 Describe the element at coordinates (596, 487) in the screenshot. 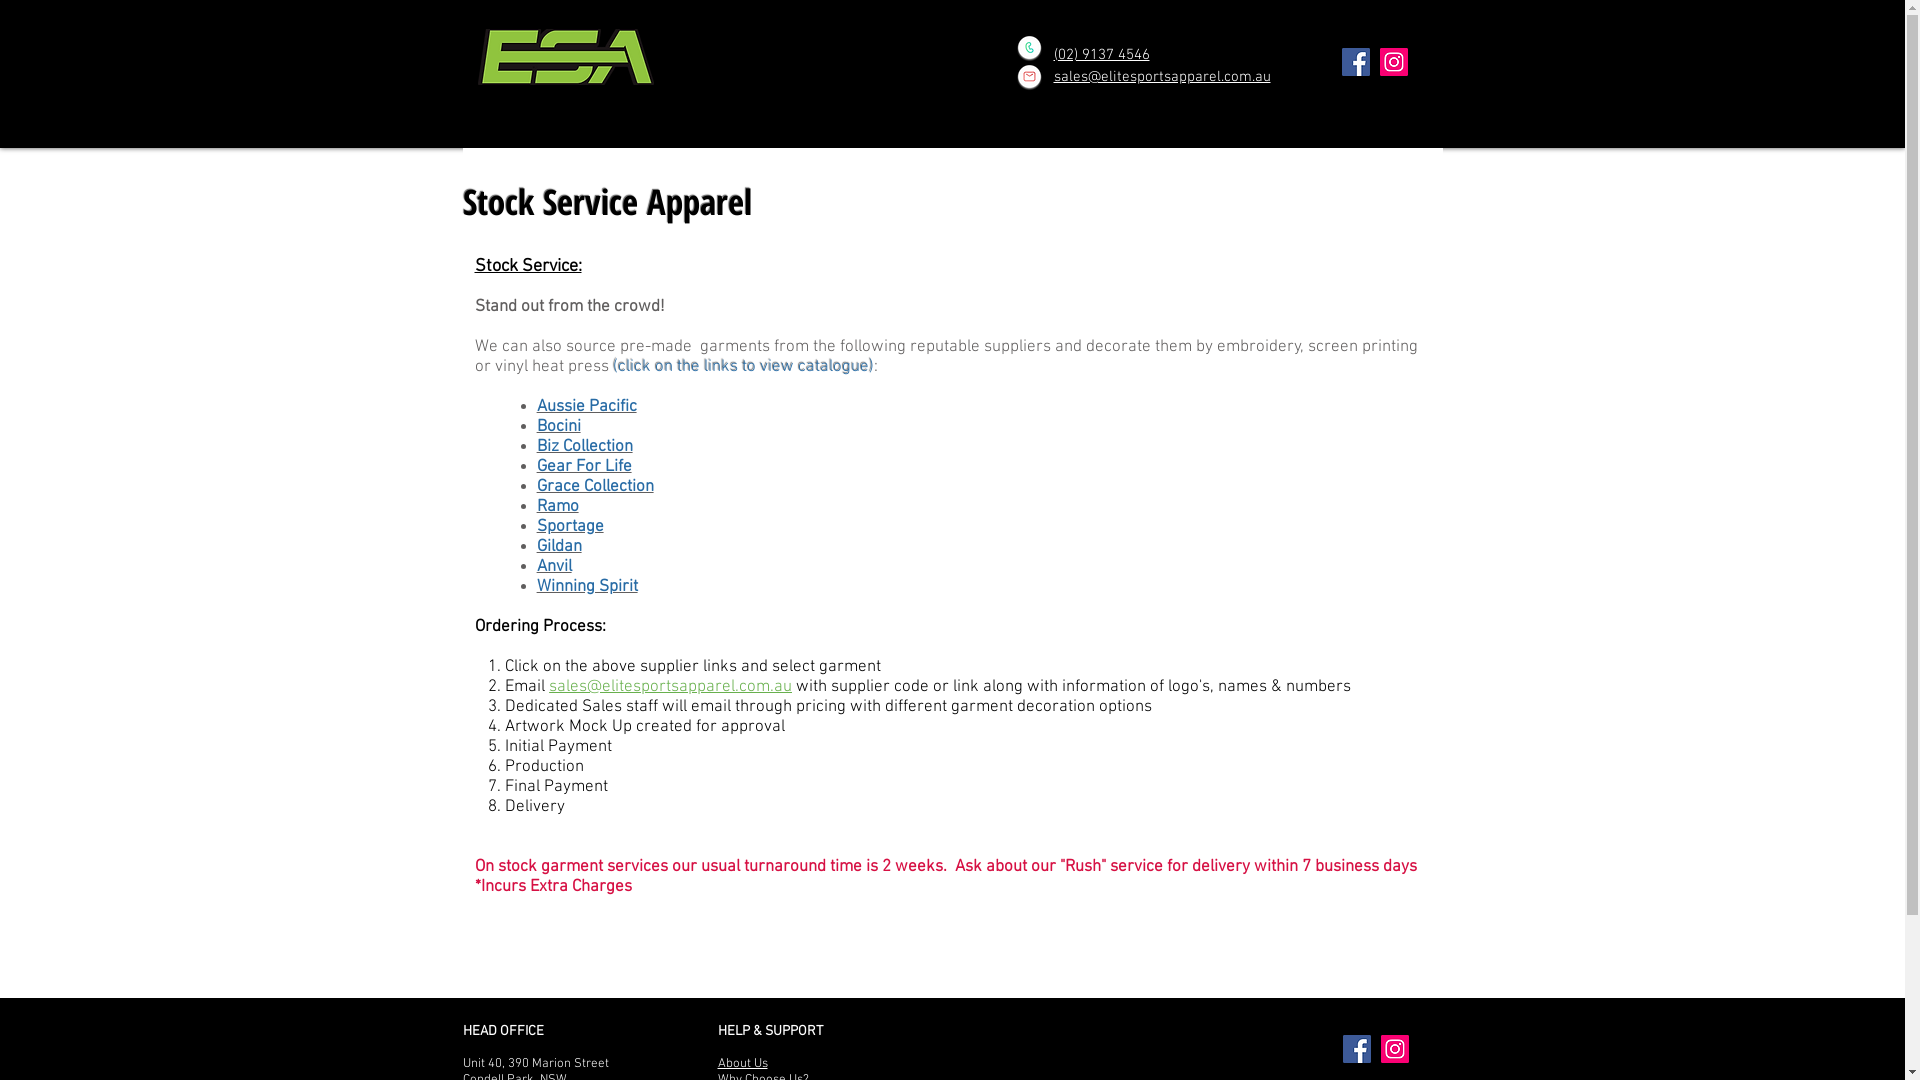

I see `Grace Collection` at that location.